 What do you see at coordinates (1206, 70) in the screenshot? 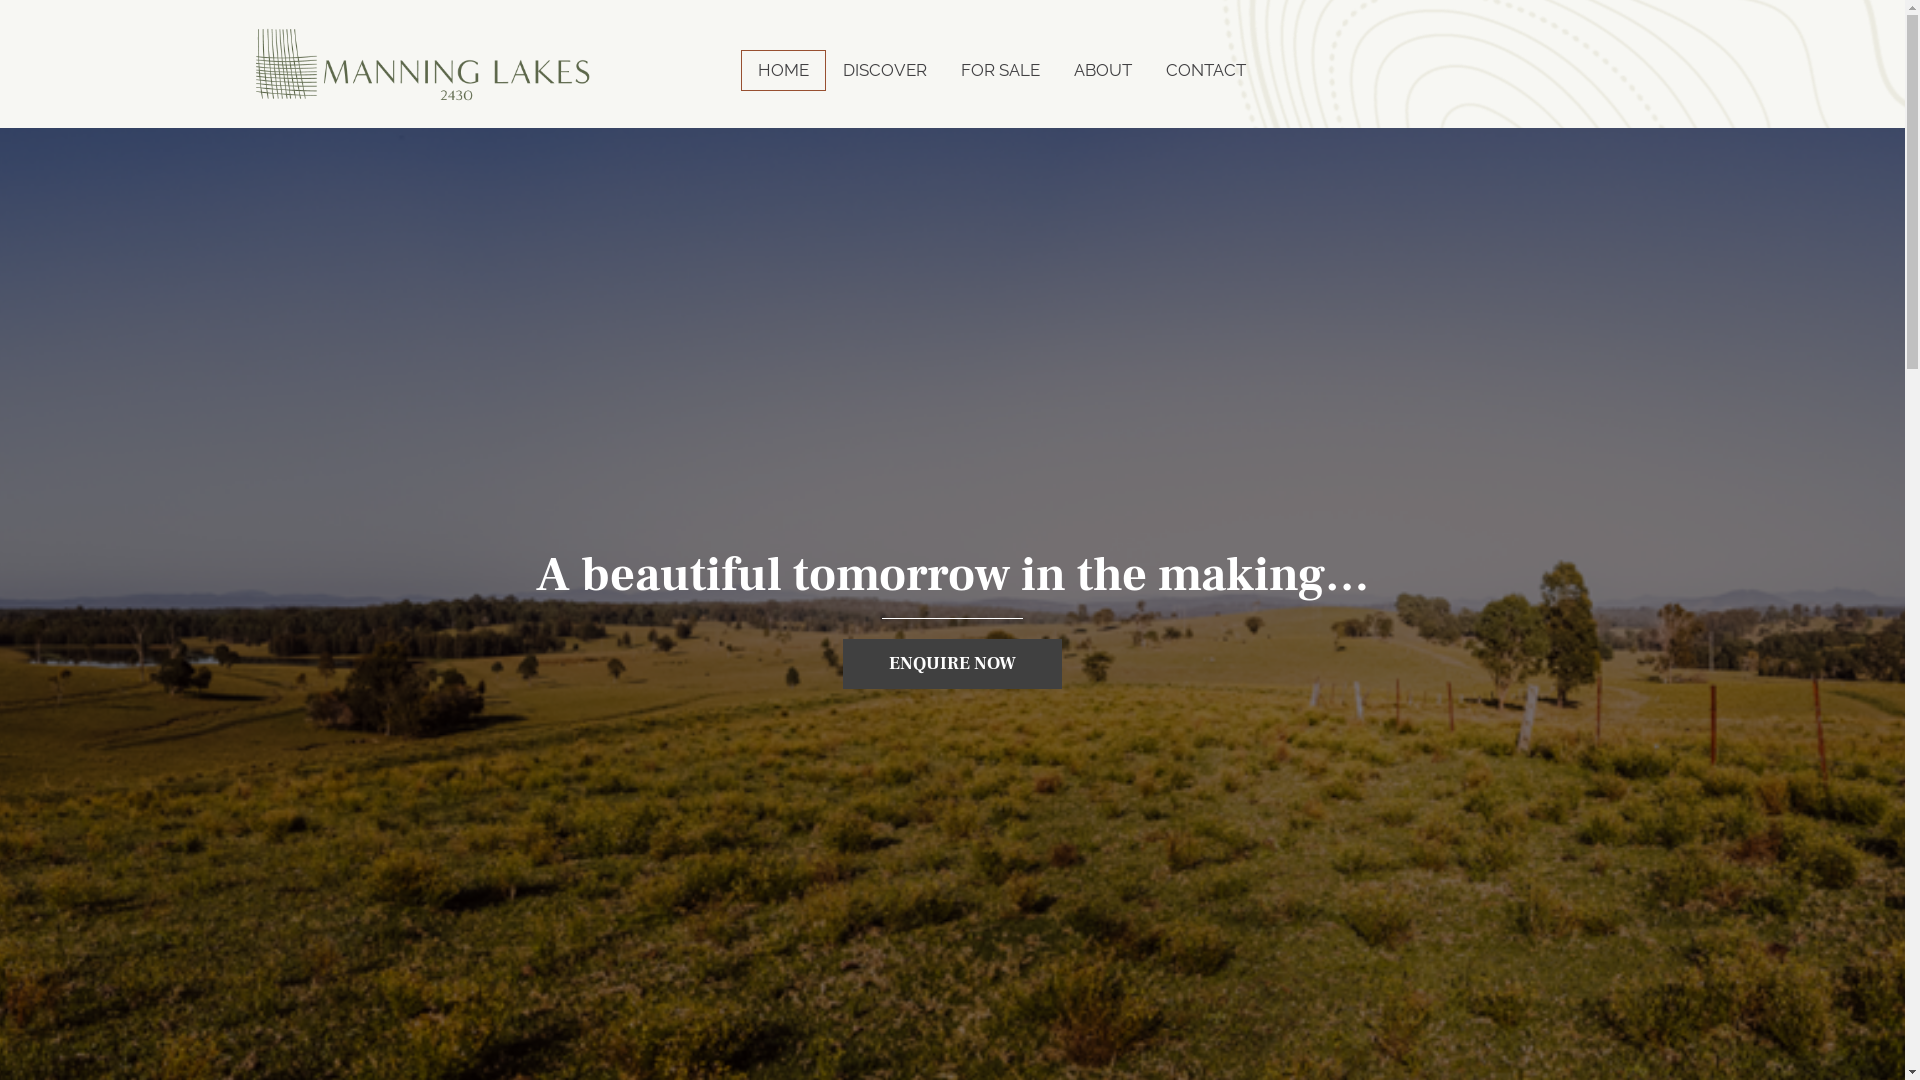
I see `CONTACT` at bounding box center [1206, 70].